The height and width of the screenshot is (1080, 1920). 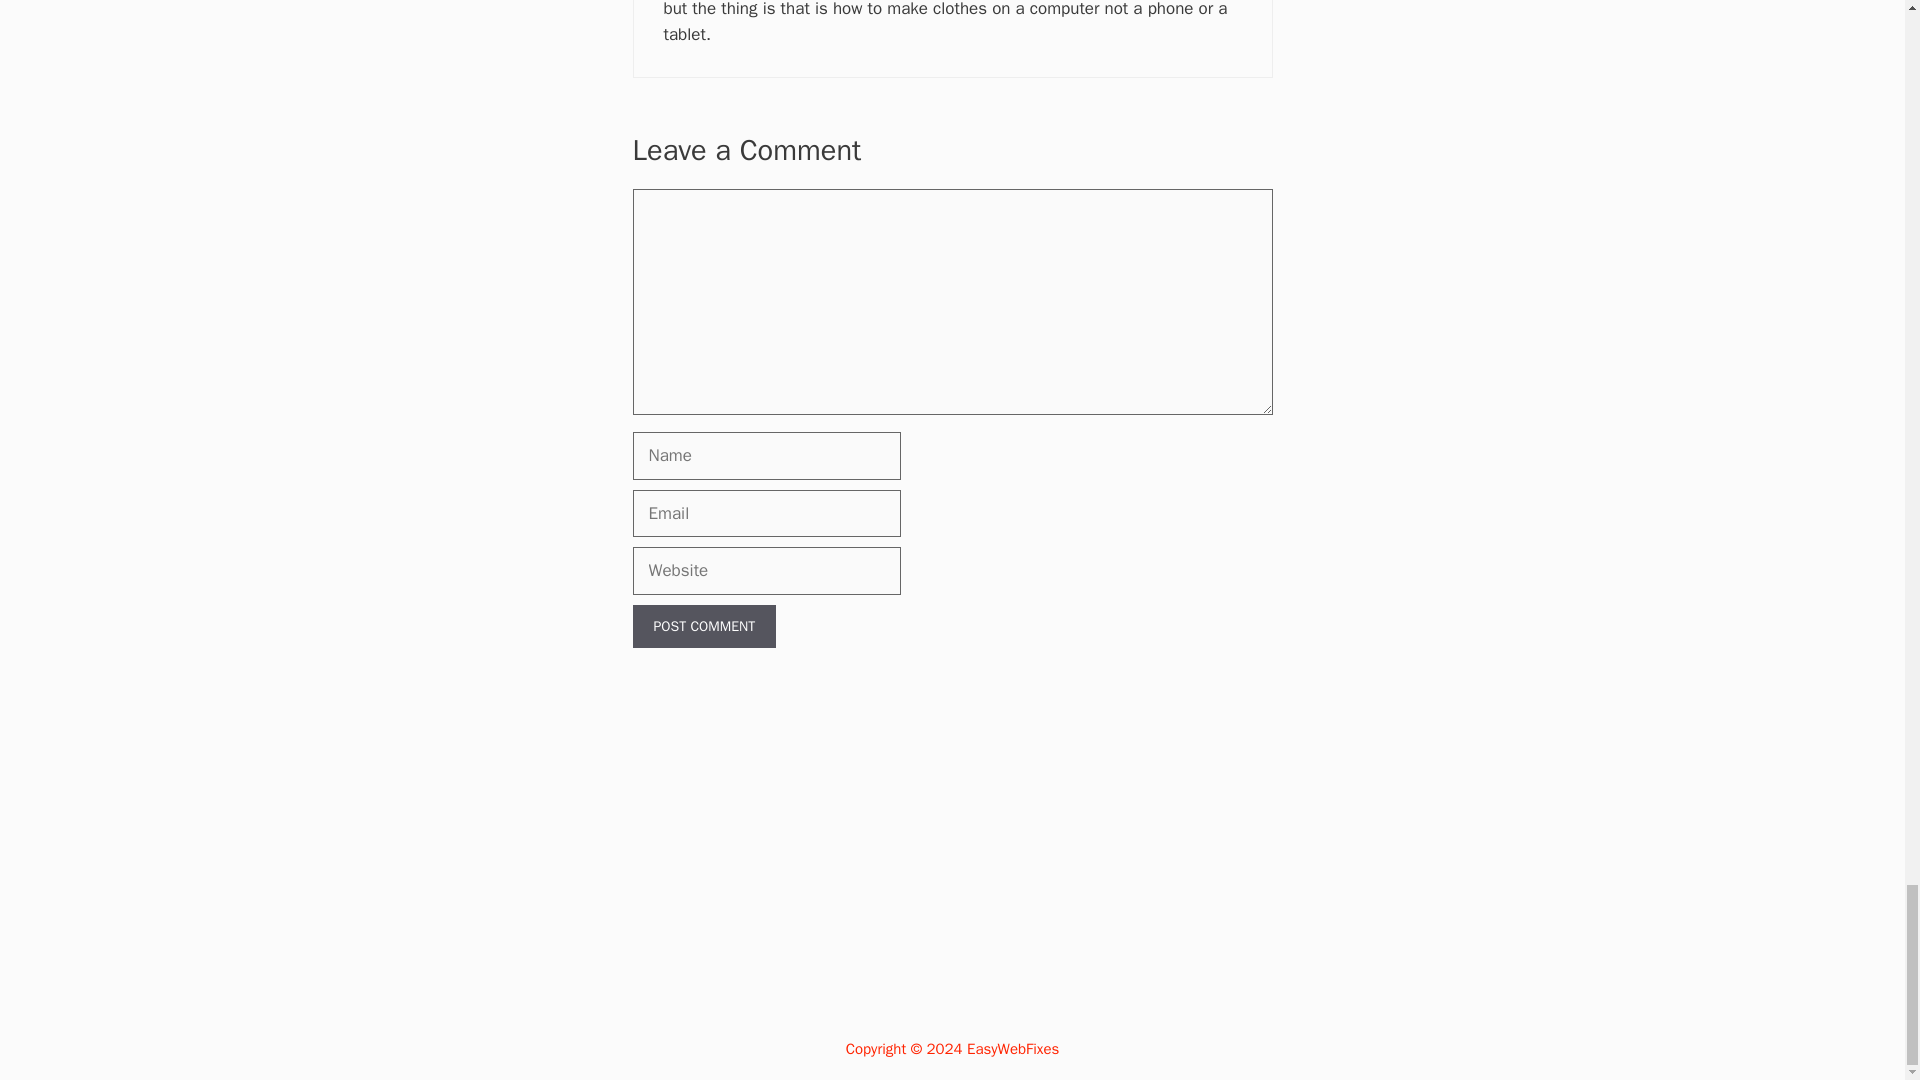 I want to click on Post Comment, so click(x=703, y=626).